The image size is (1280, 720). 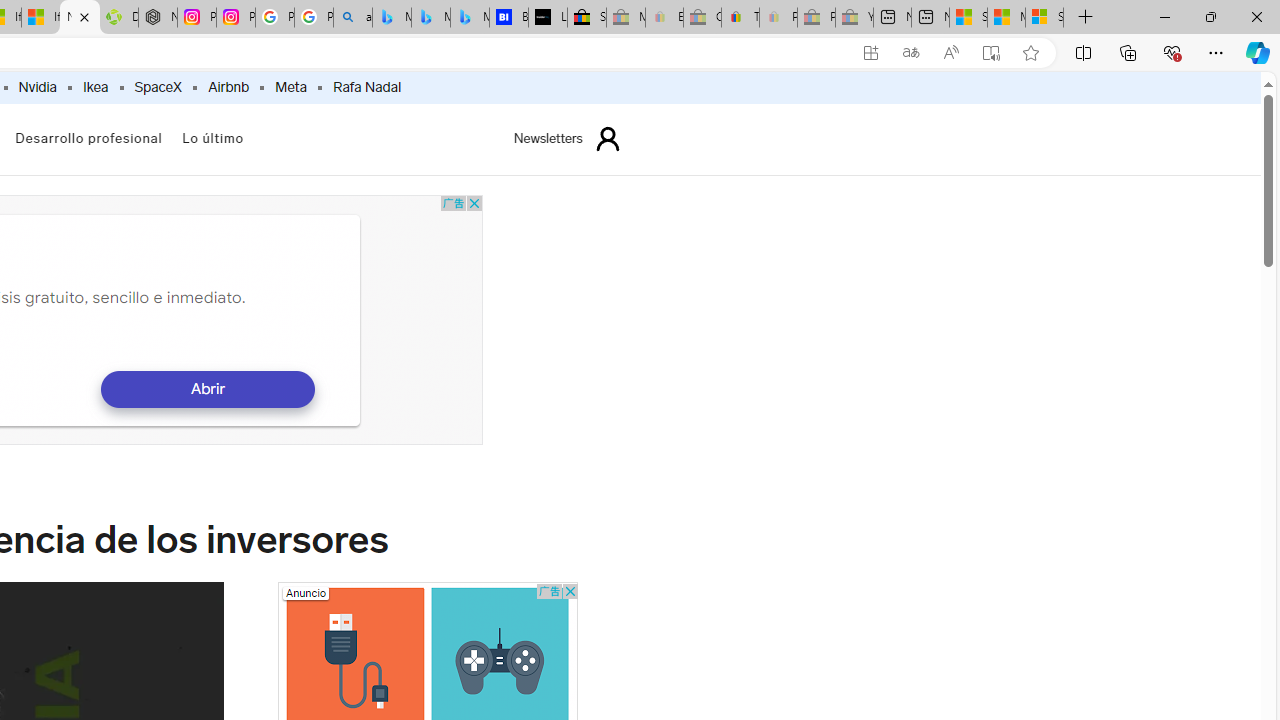 I want to click on Newsletters, so click(x=548, y=138).